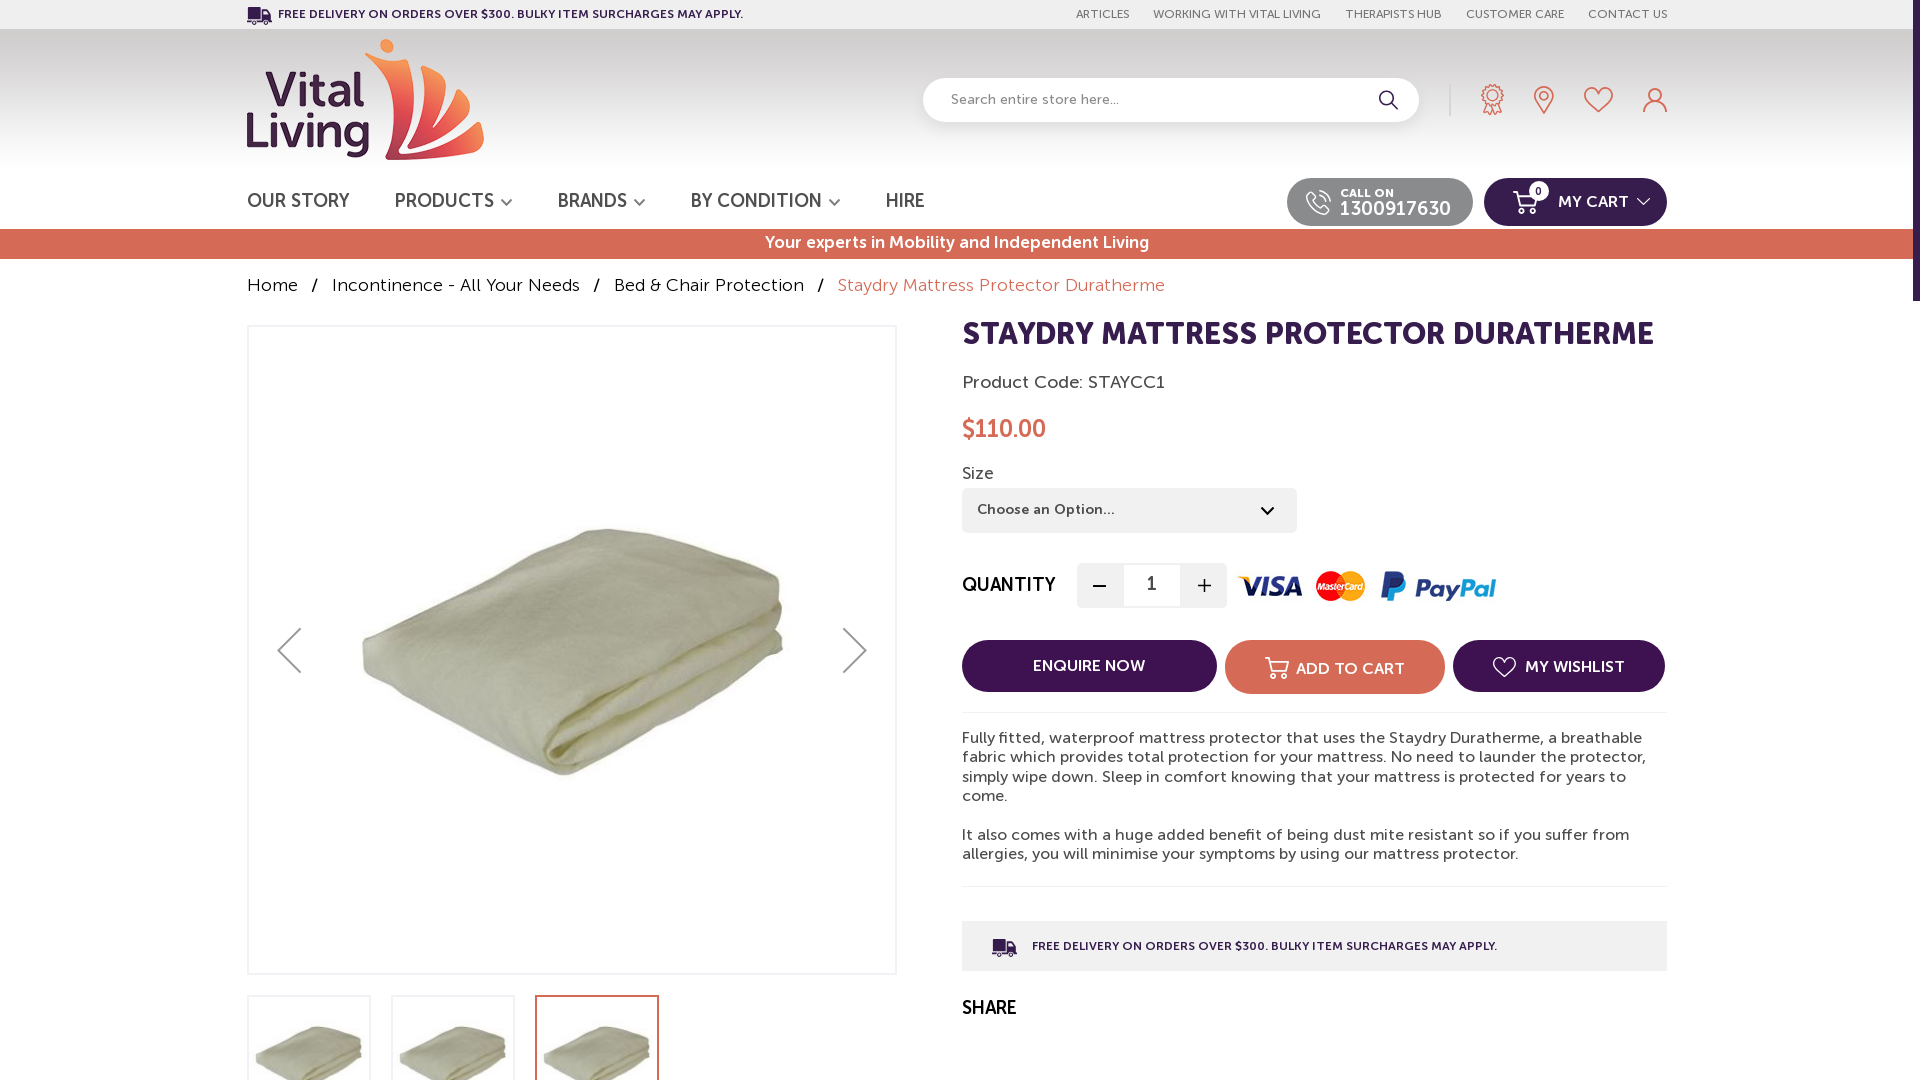 The height and width of the screenshot is (1080, 1920). Describe the element at coordinates (456, 286) in the screenshot. I see `Incontinence - All Your Needs` at that location.